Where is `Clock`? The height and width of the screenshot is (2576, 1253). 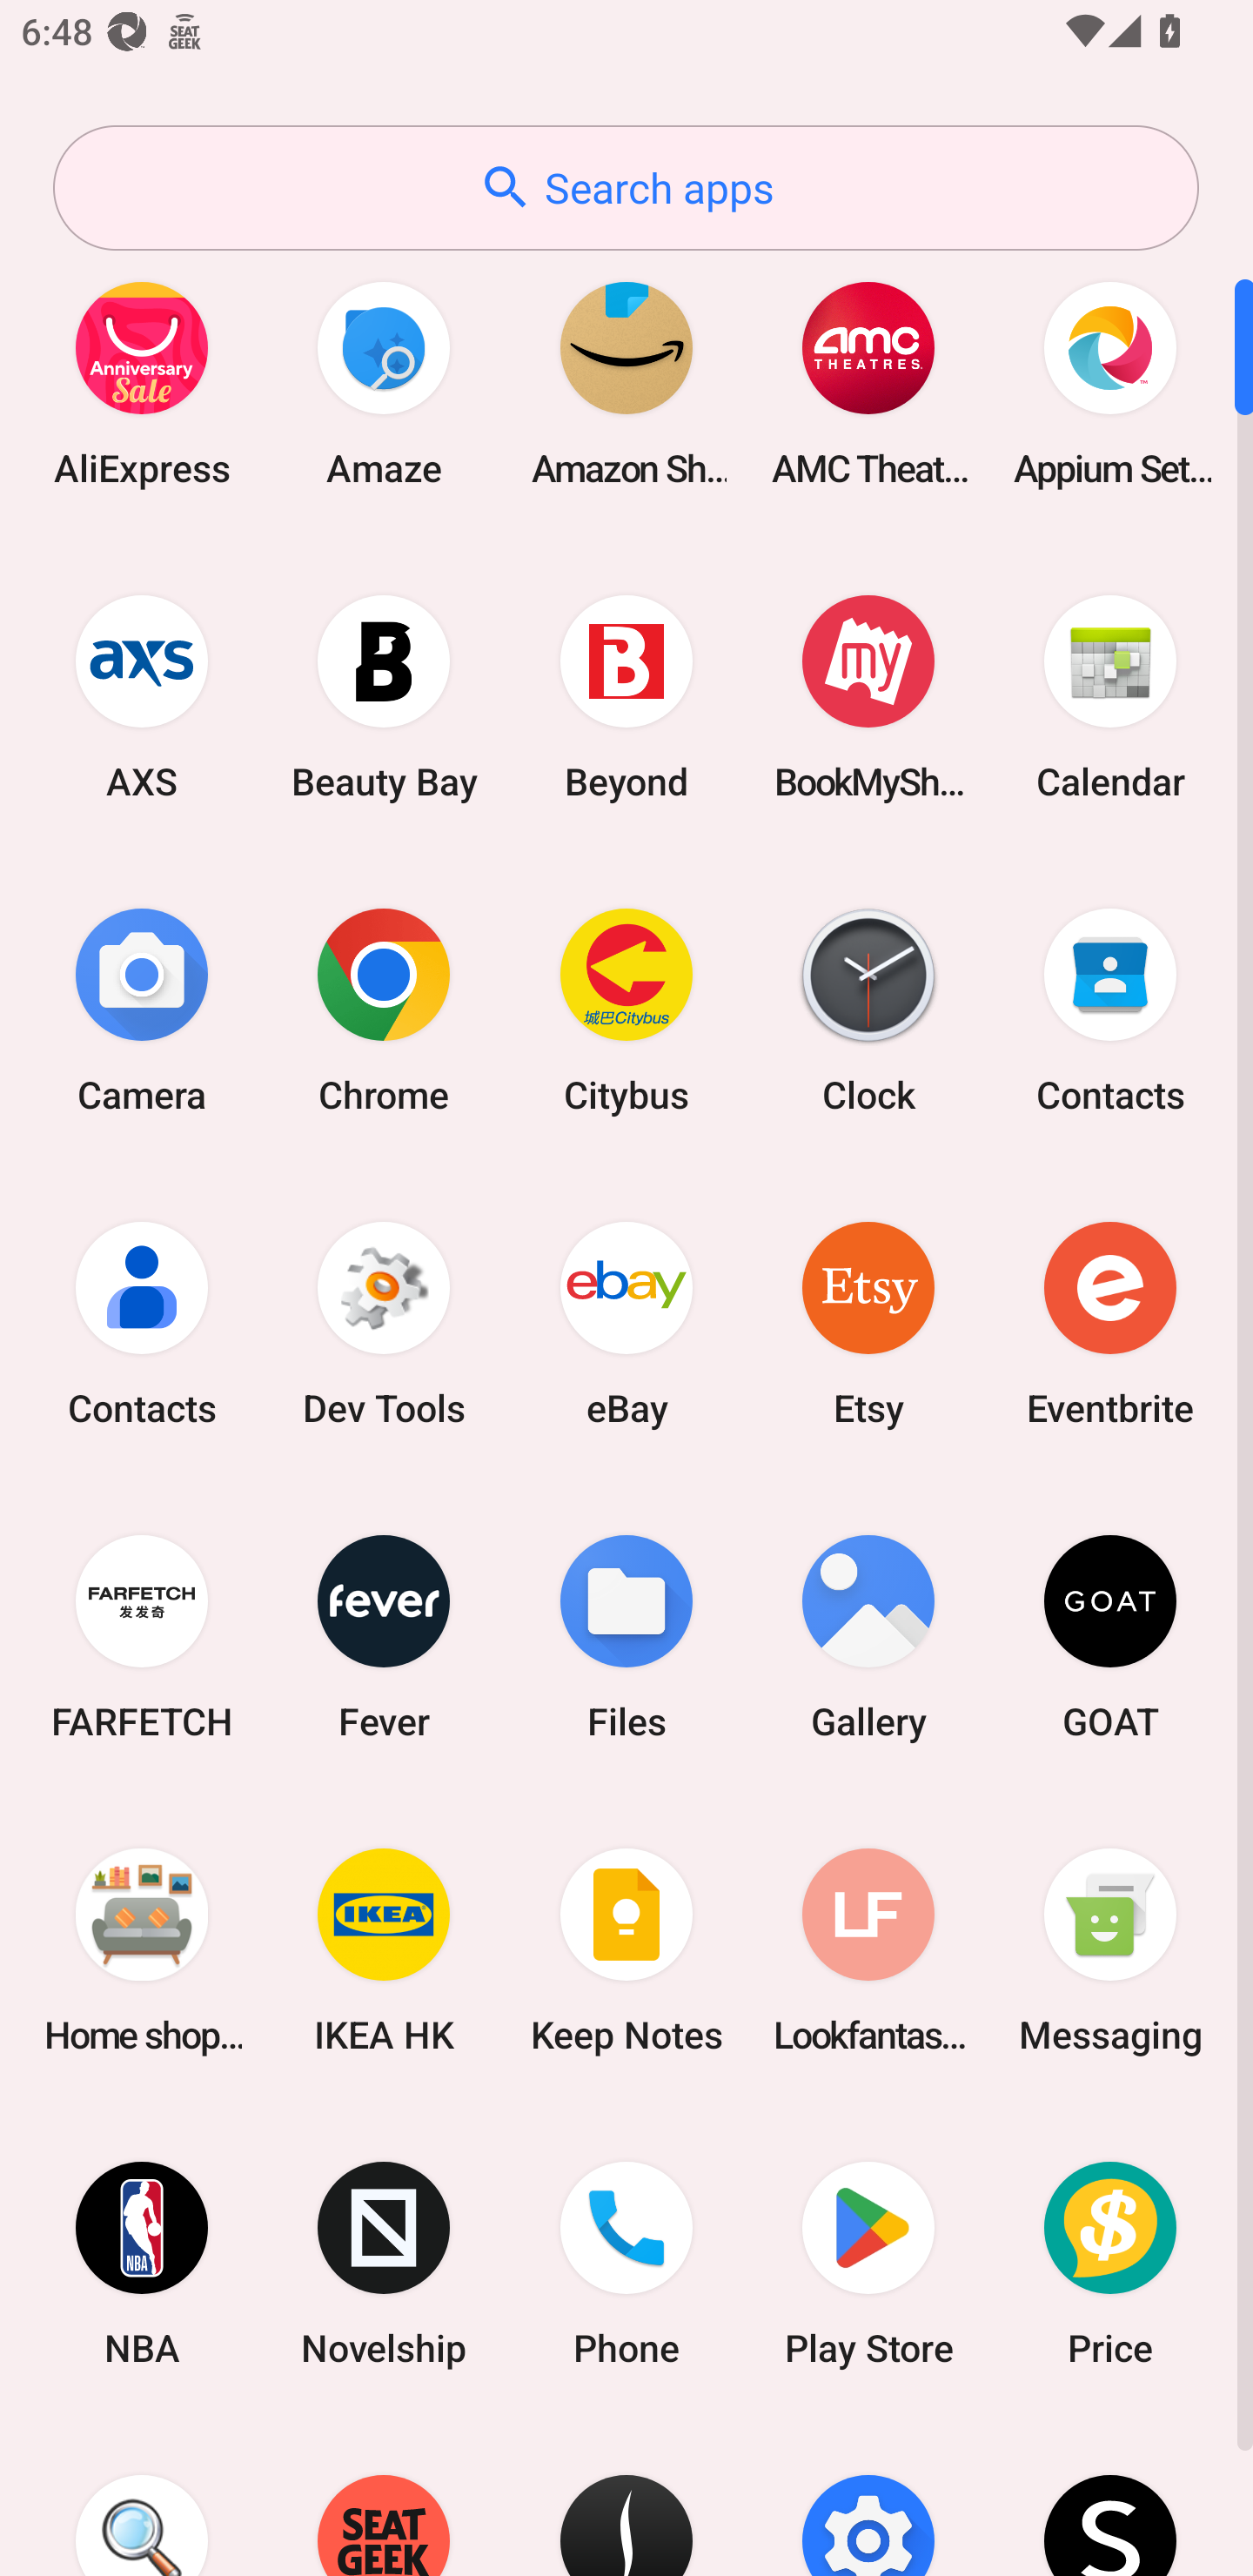 Clock is located at coordinates (868, 1010).